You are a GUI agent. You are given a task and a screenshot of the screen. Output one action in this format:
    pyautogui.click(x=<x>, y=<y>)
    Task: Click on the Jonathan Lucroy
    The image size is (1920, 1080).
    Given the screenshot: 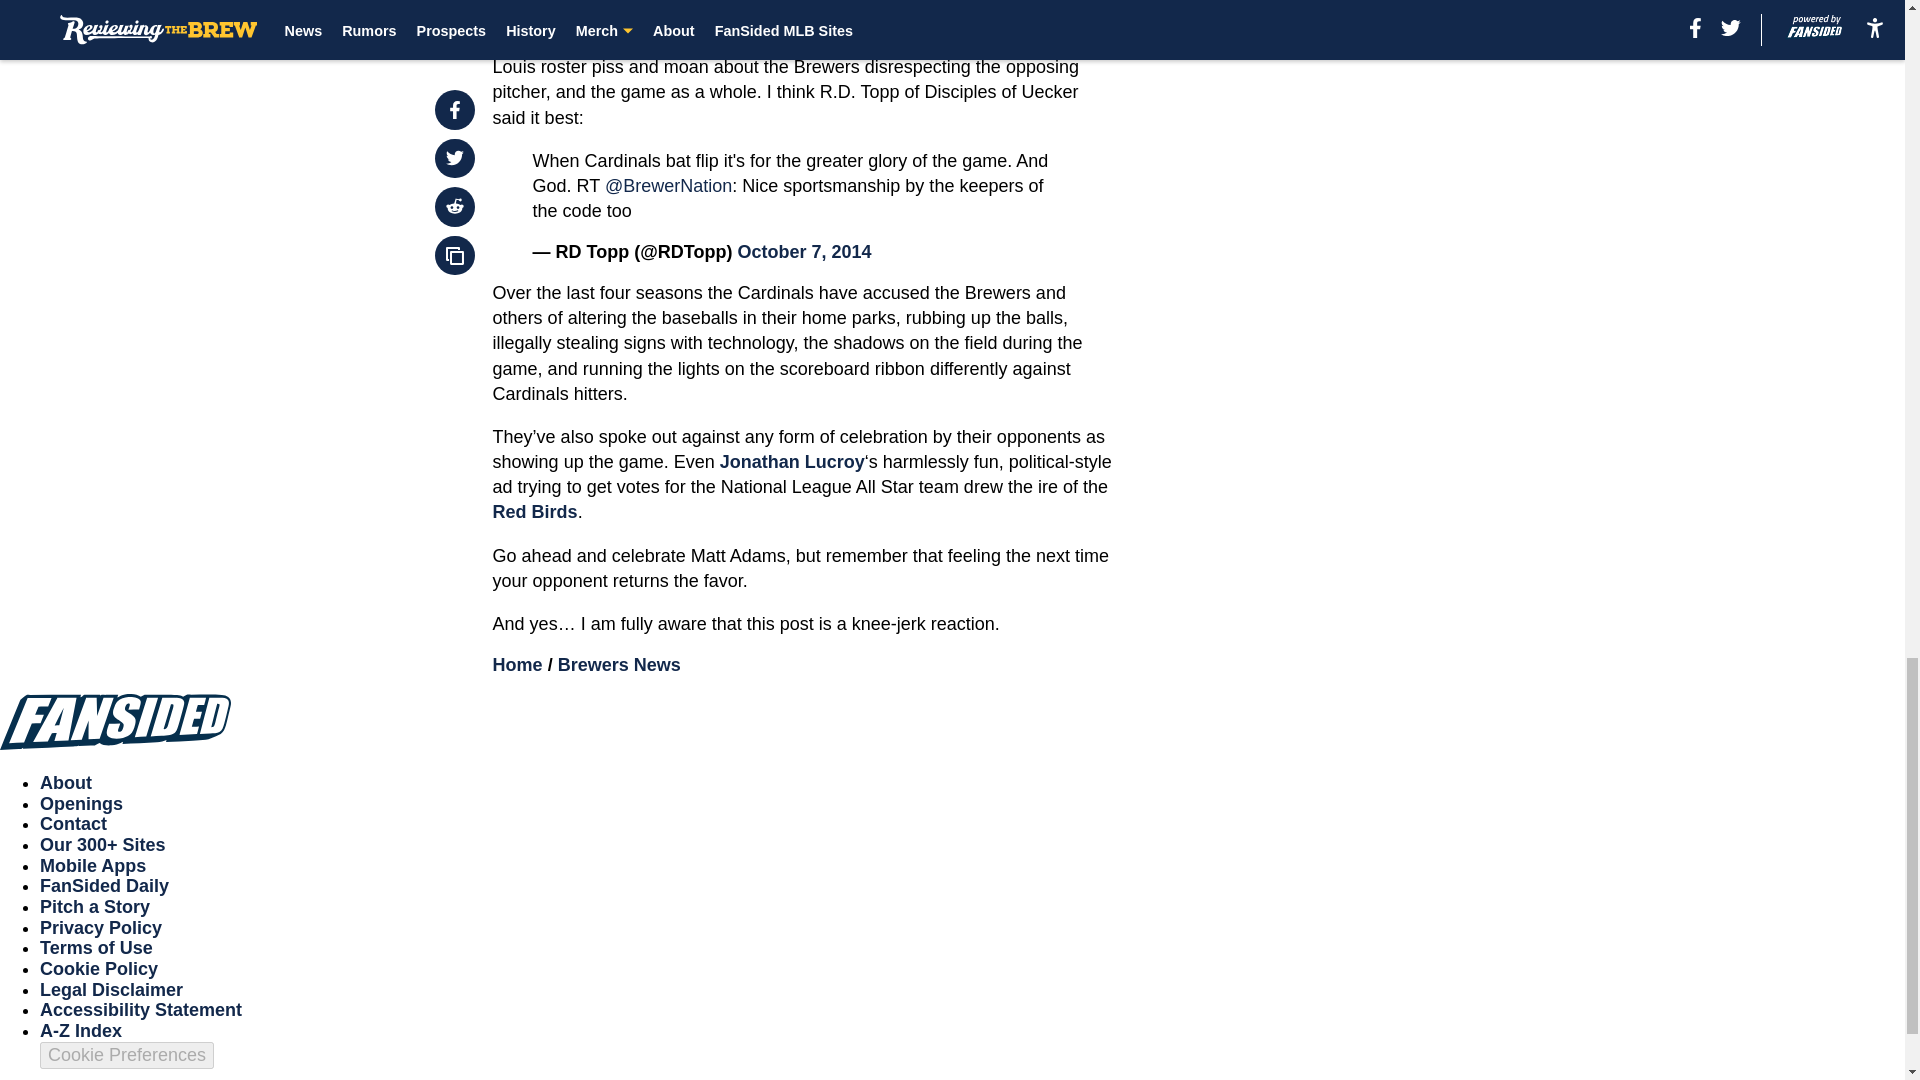 What is the action you would take?
    pyautogui.click(x=792, y=462)
    